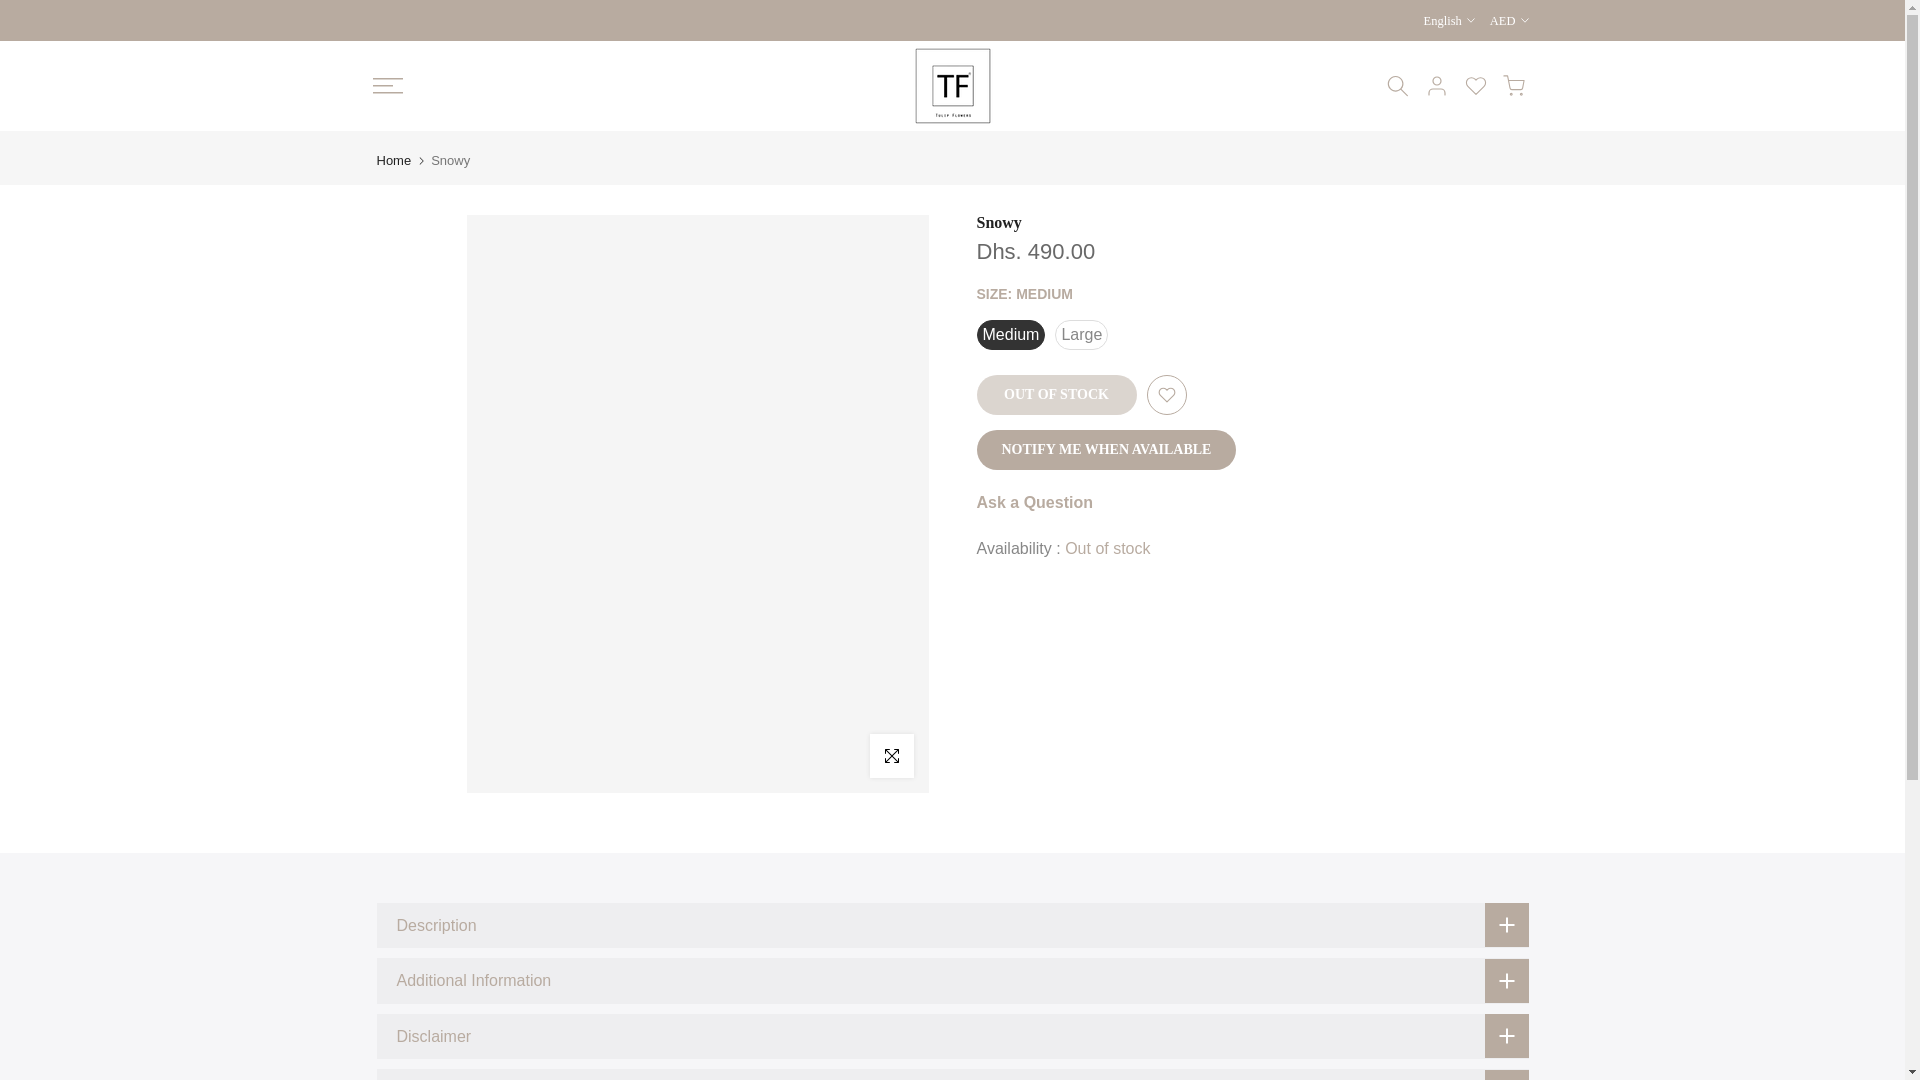 Image resolution: width=1920 pixels, height=1080 pixels. I want to click on Contact US, so click(460, 690).